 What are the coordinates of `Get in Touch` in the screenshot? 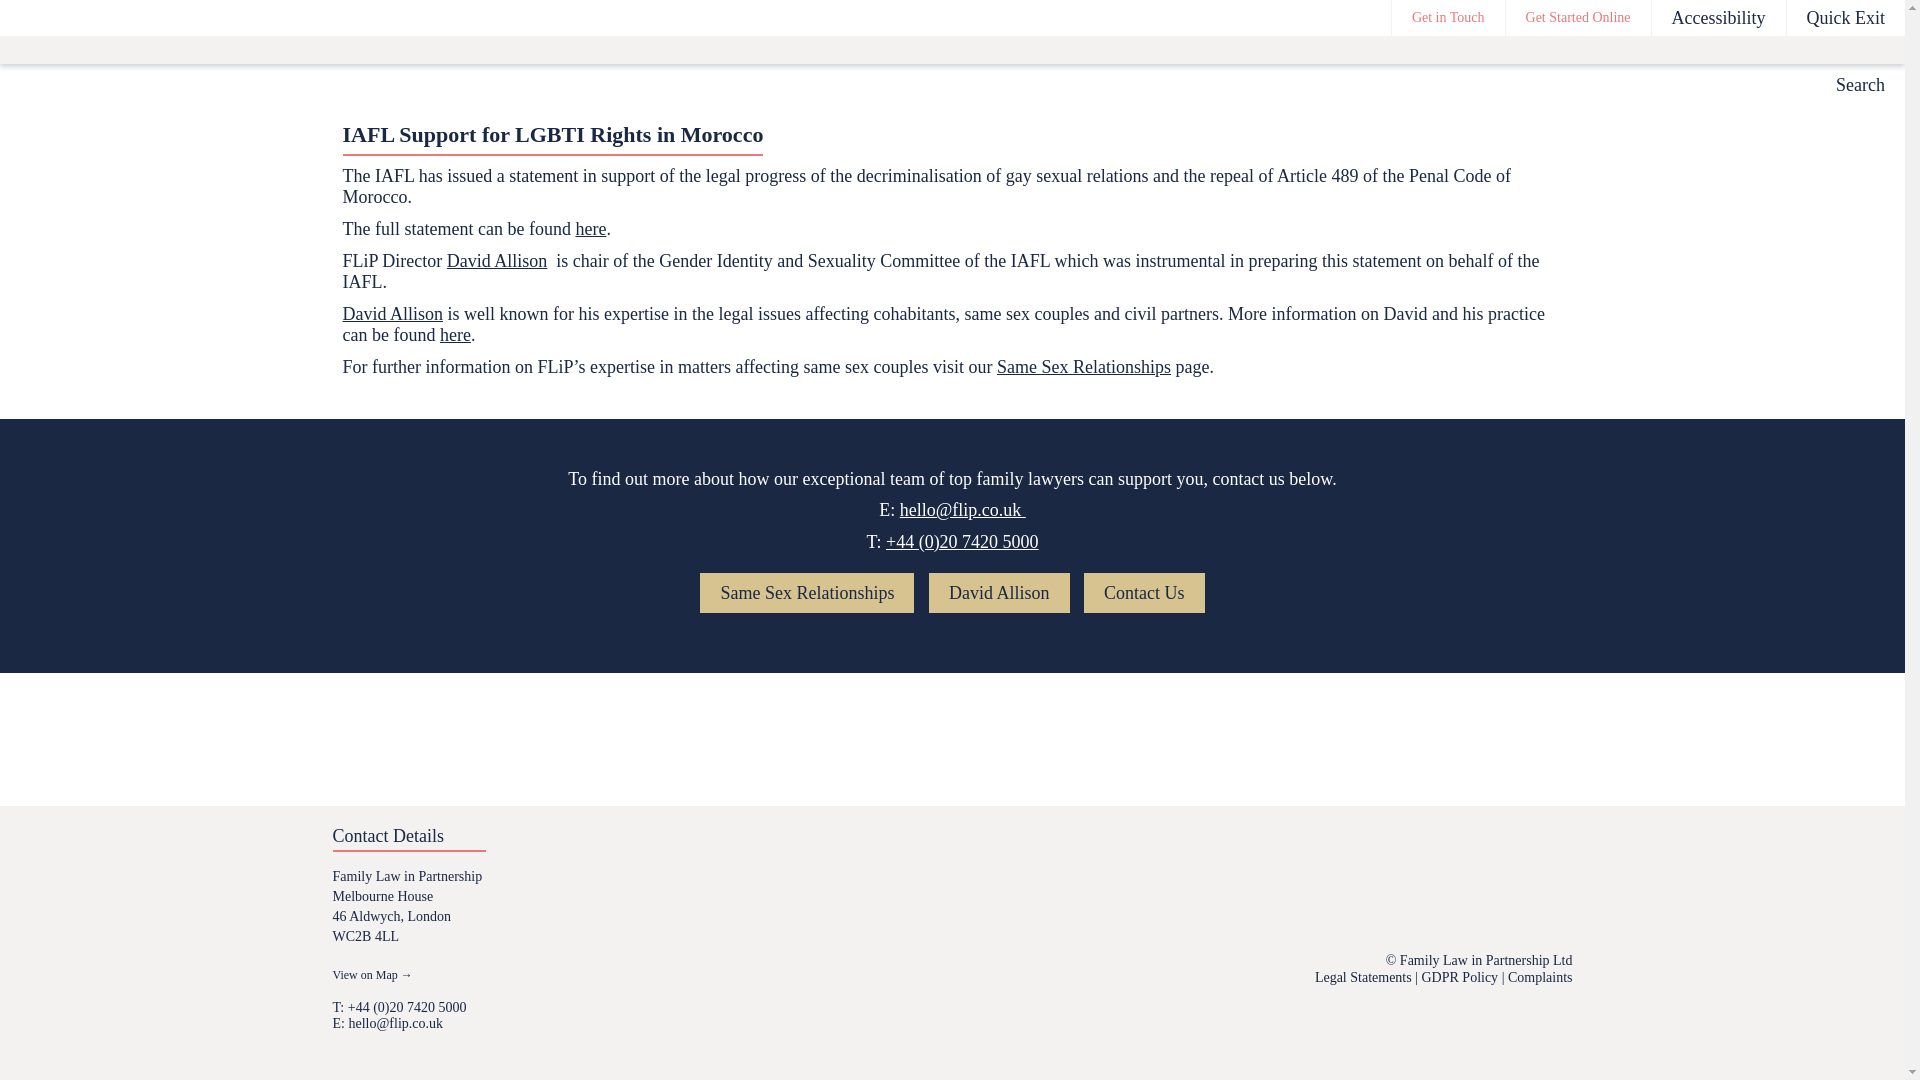 It's located at (1448, 18).